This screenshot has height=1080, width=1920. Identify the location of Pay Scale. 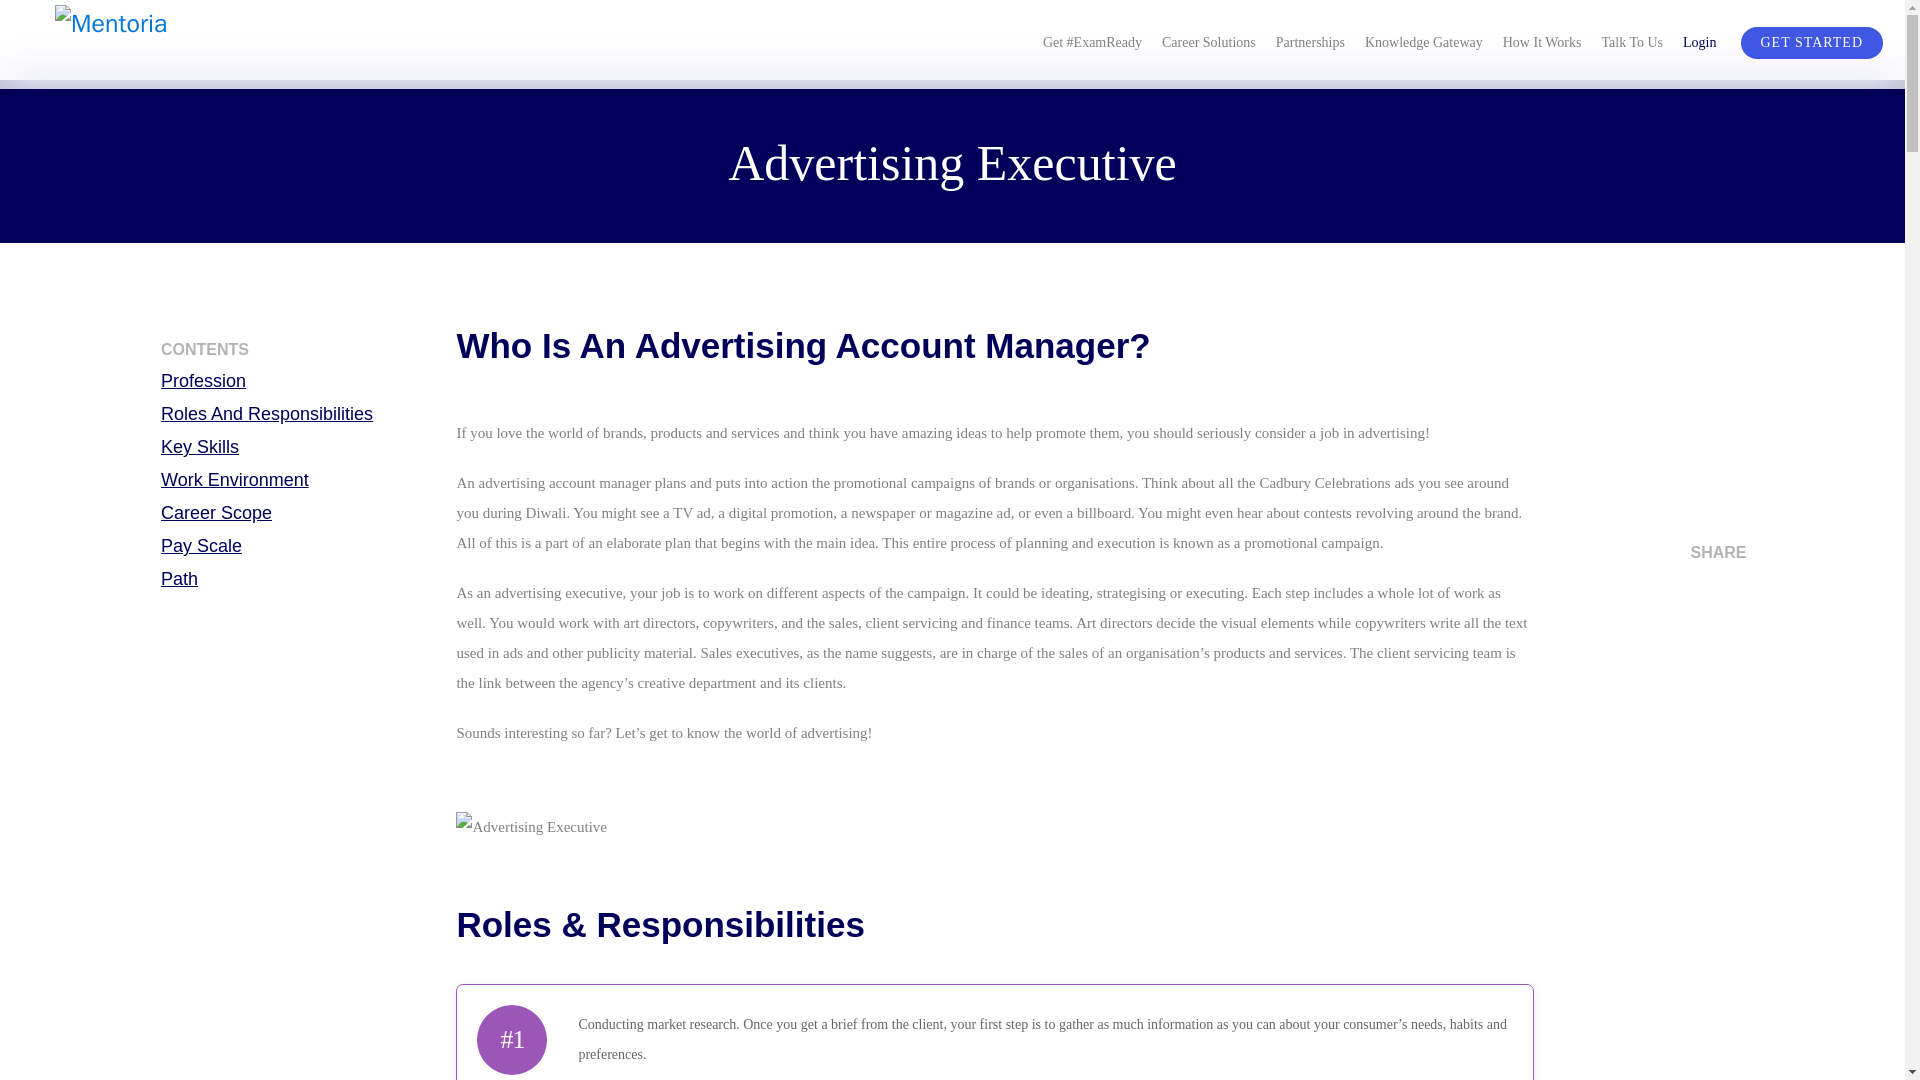
(301, 546).